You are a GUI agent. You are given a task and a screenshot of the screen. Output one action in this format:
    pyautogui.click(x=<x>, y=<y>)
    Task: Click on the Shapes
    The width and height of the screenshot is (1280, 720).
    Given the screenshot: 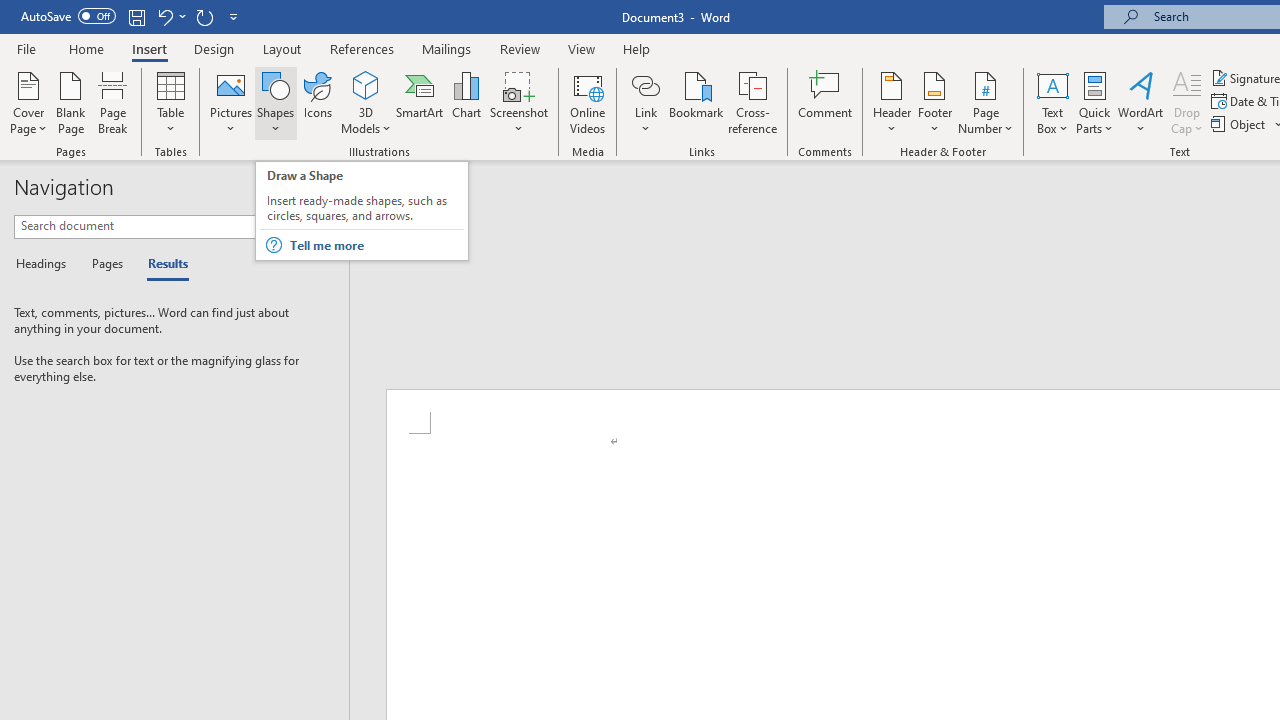 What is the action you would take?
    pyautogui.click(x=275, y=102)
    